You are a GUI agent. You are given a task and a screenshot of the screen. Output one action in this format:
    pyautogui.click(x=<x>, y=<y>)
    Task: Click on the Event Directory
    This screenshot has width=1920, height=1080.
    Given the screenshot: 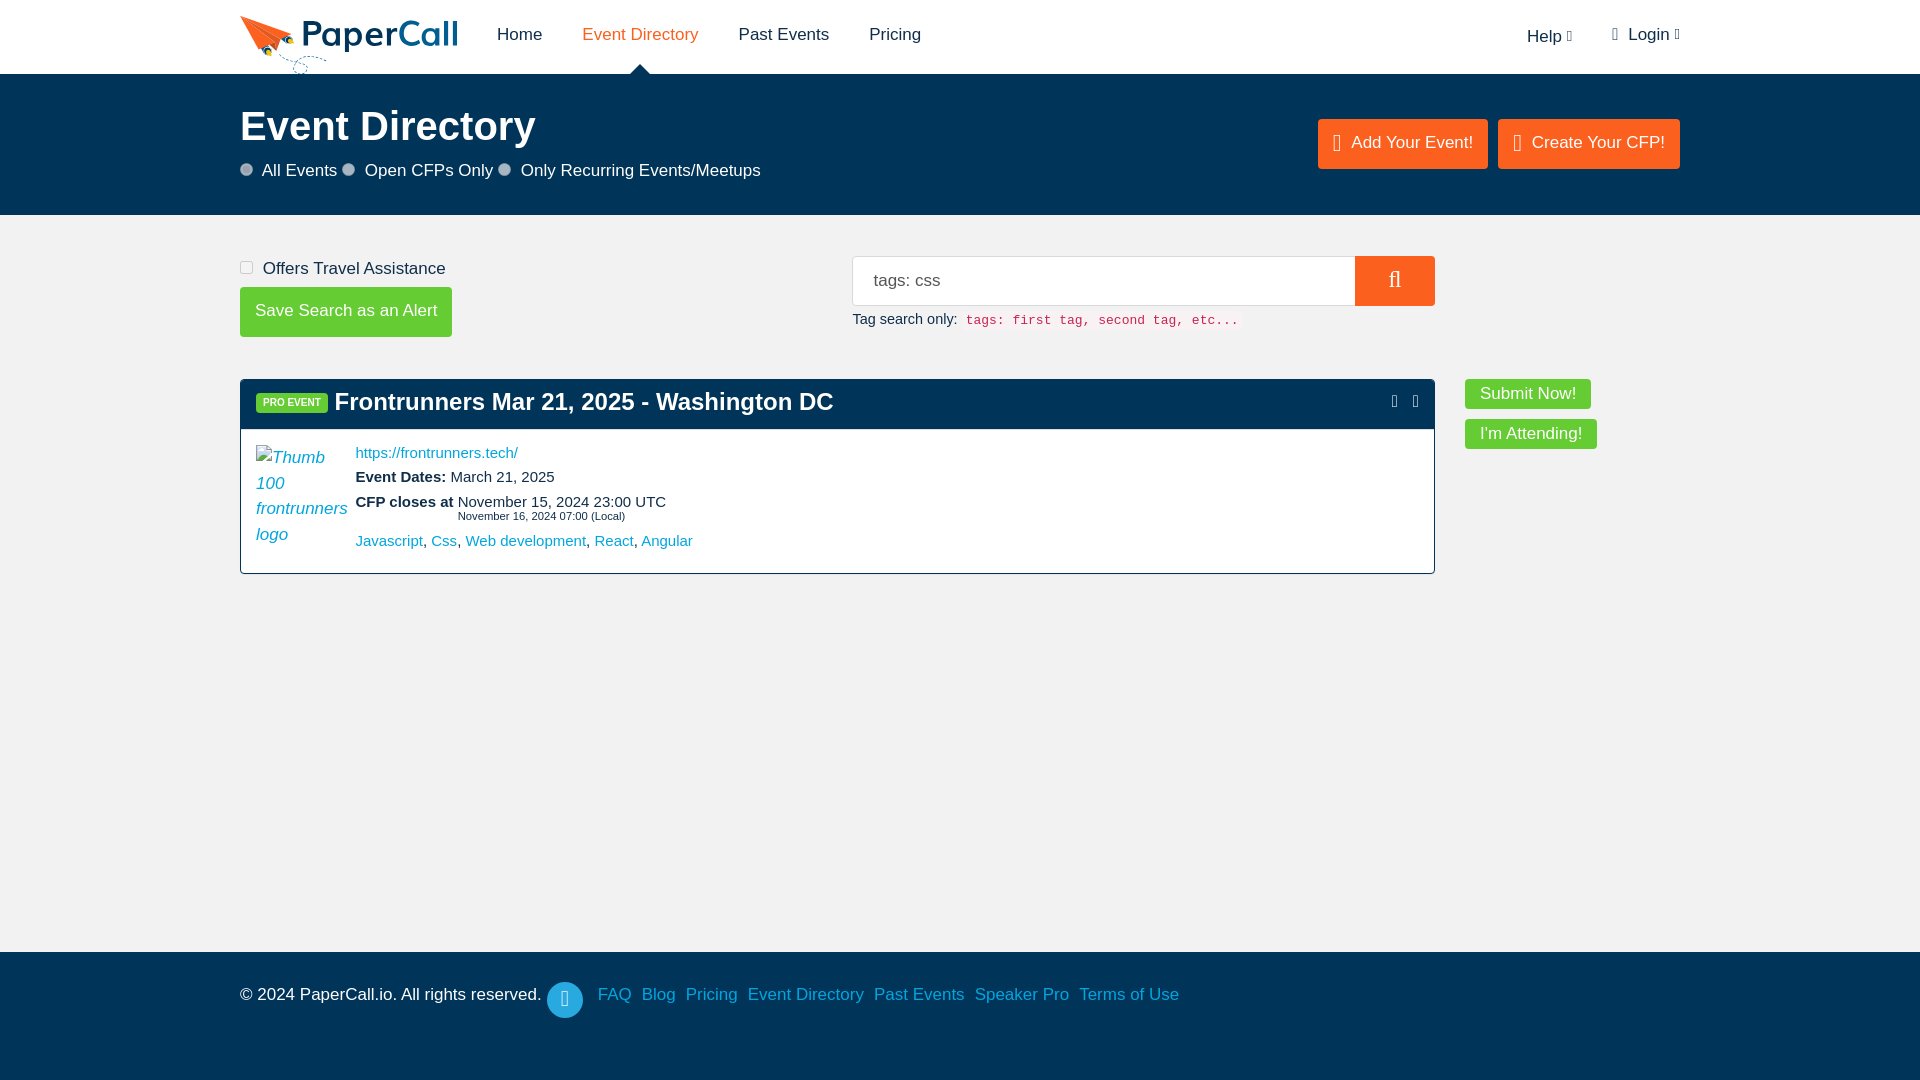 What is the action you would take?
    pyautogui.click(x=640, y=34)
    